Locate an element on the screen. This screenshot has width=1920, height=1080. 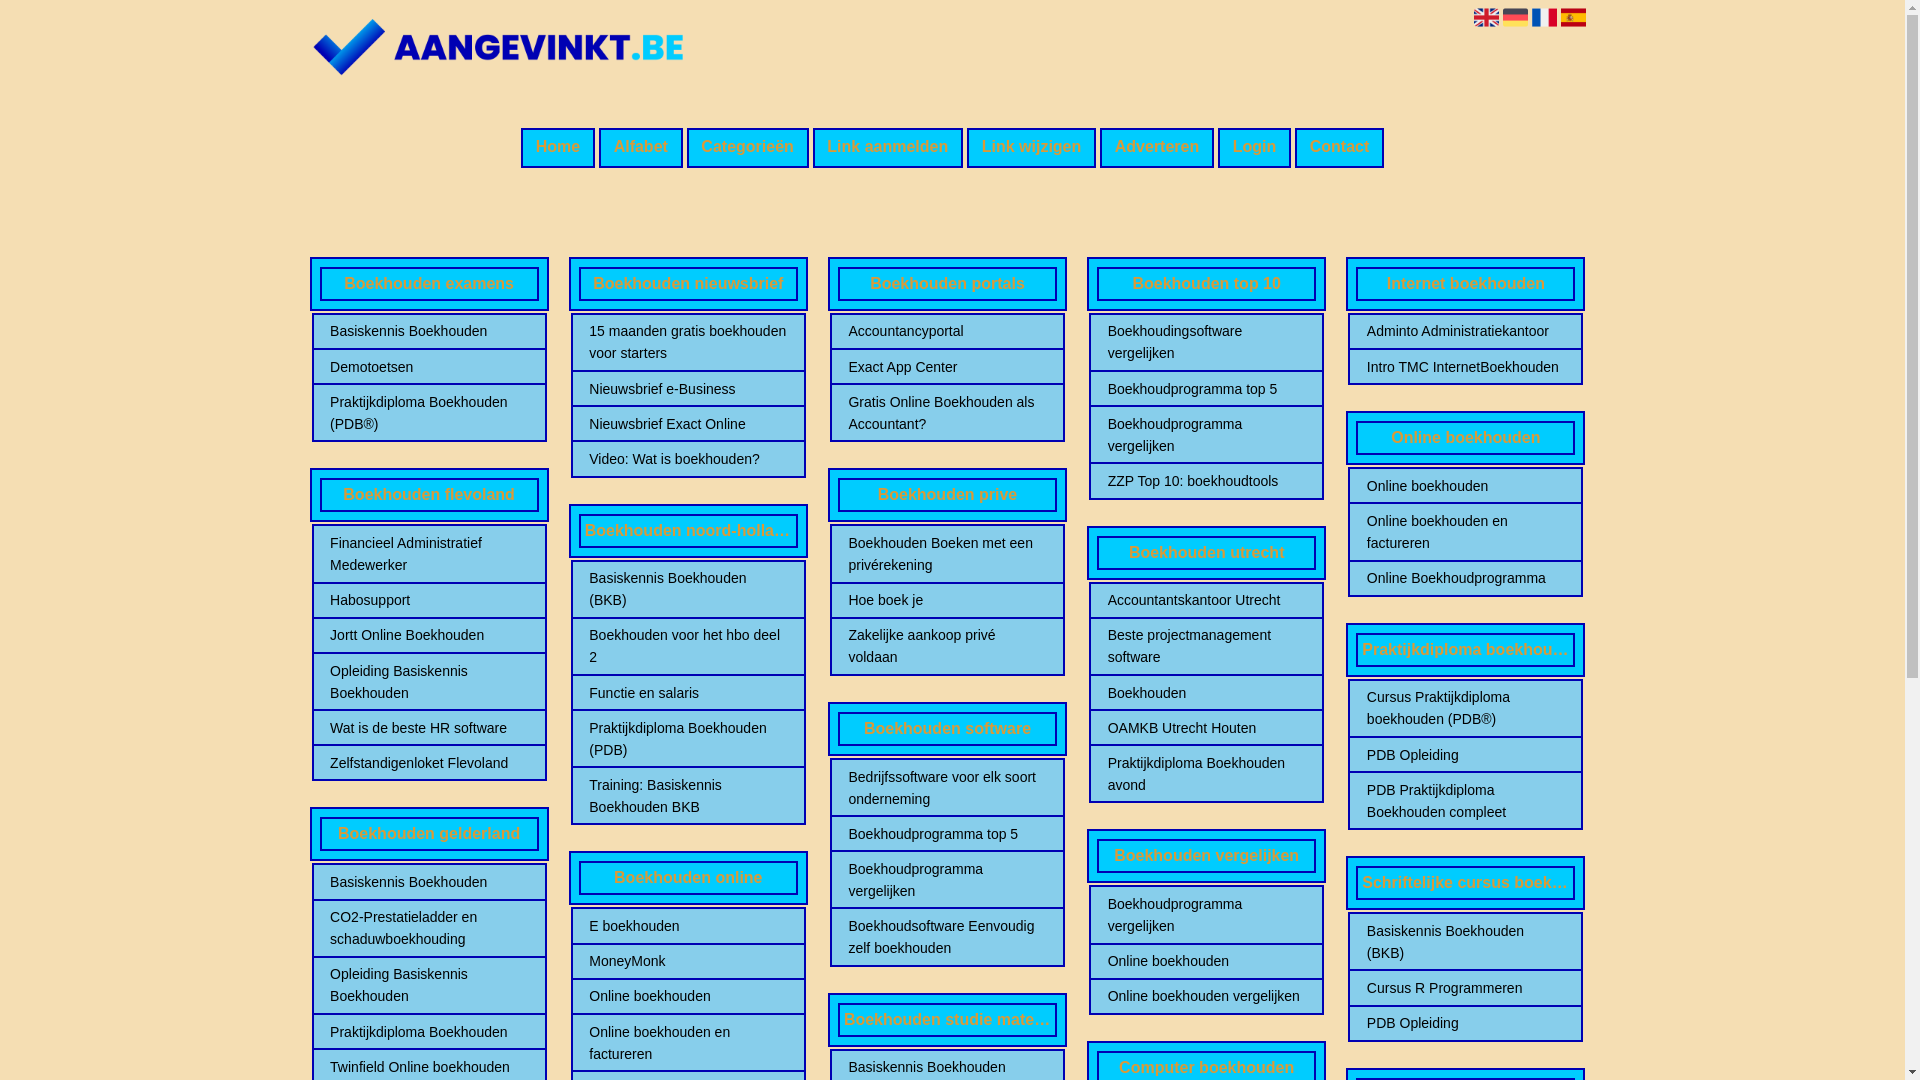
Training: Basiskennis Boekhouden BKB is located at coordinates (688, 796).